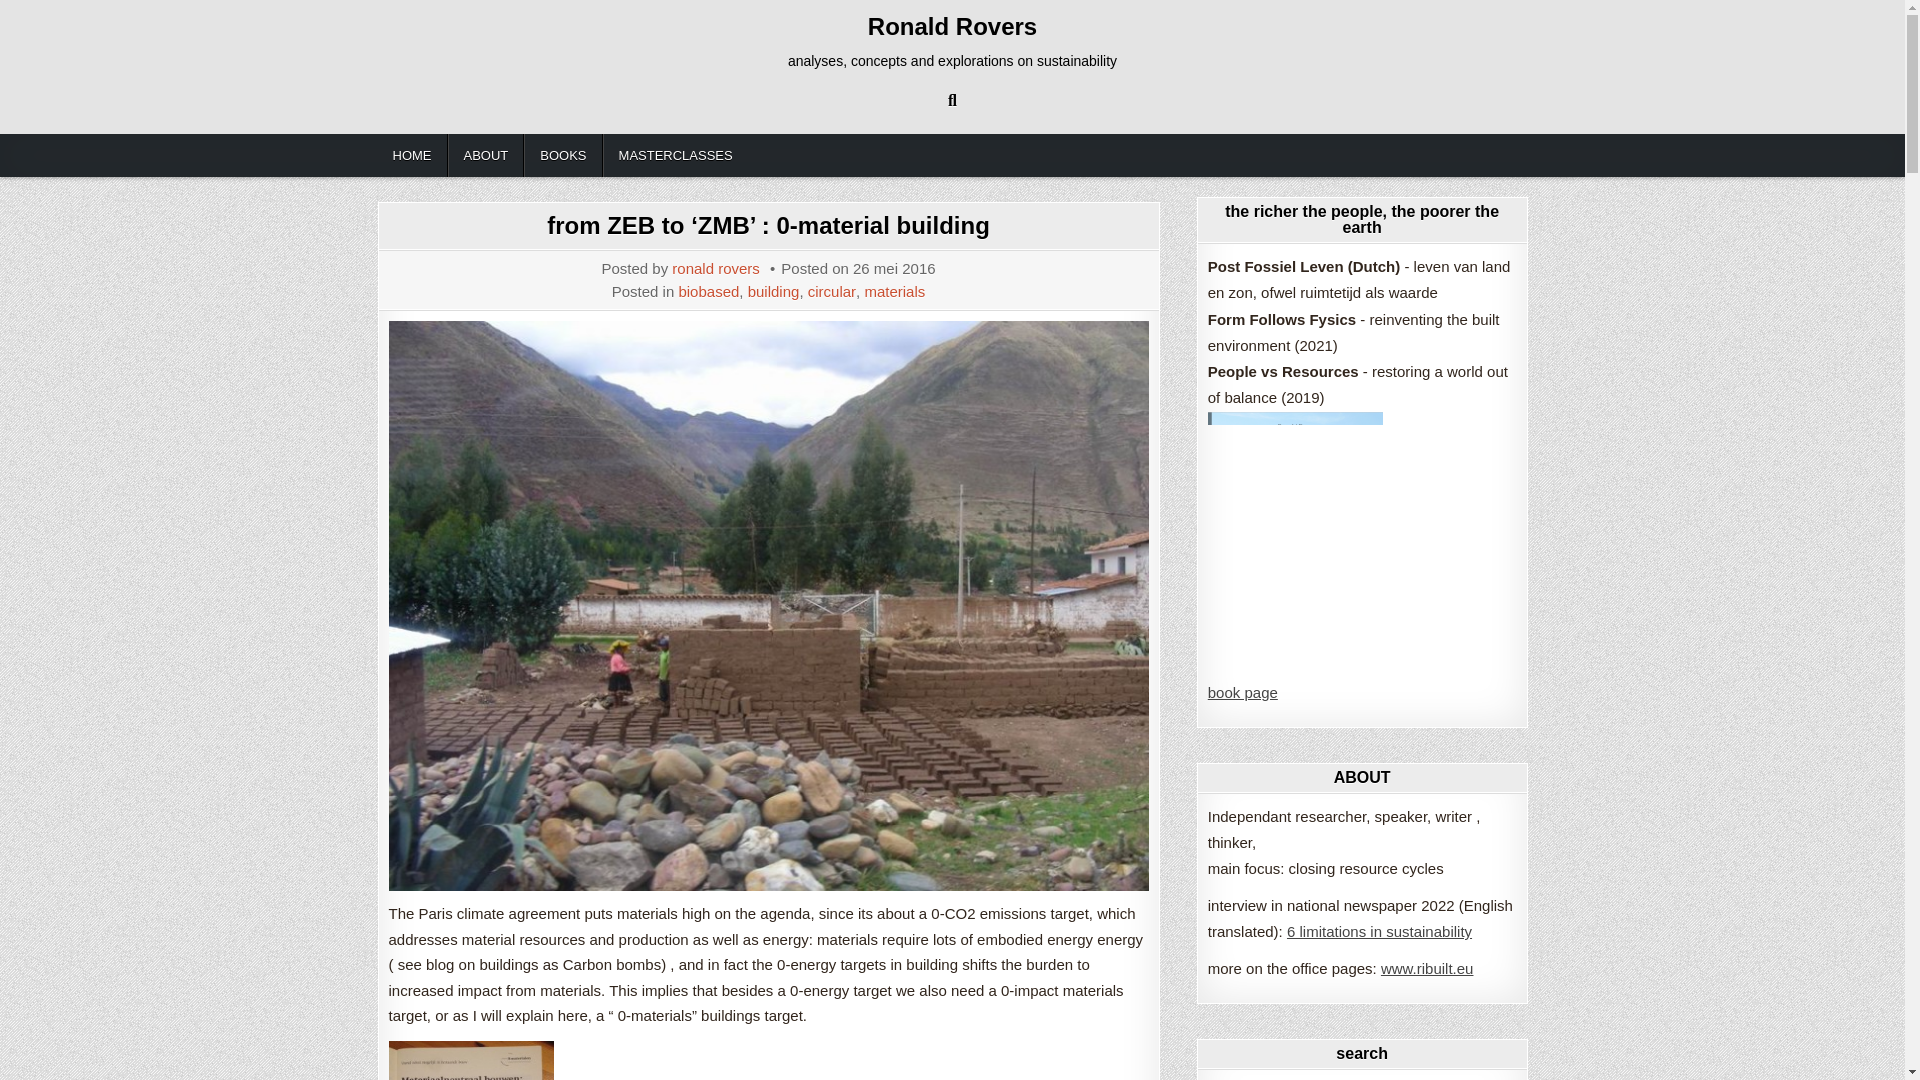 The height and width of the screenshot is (1080, 1920). What do you see at coordinates (774, 292) in the screenshot?
I see `building` at bounding box center [774, 292].